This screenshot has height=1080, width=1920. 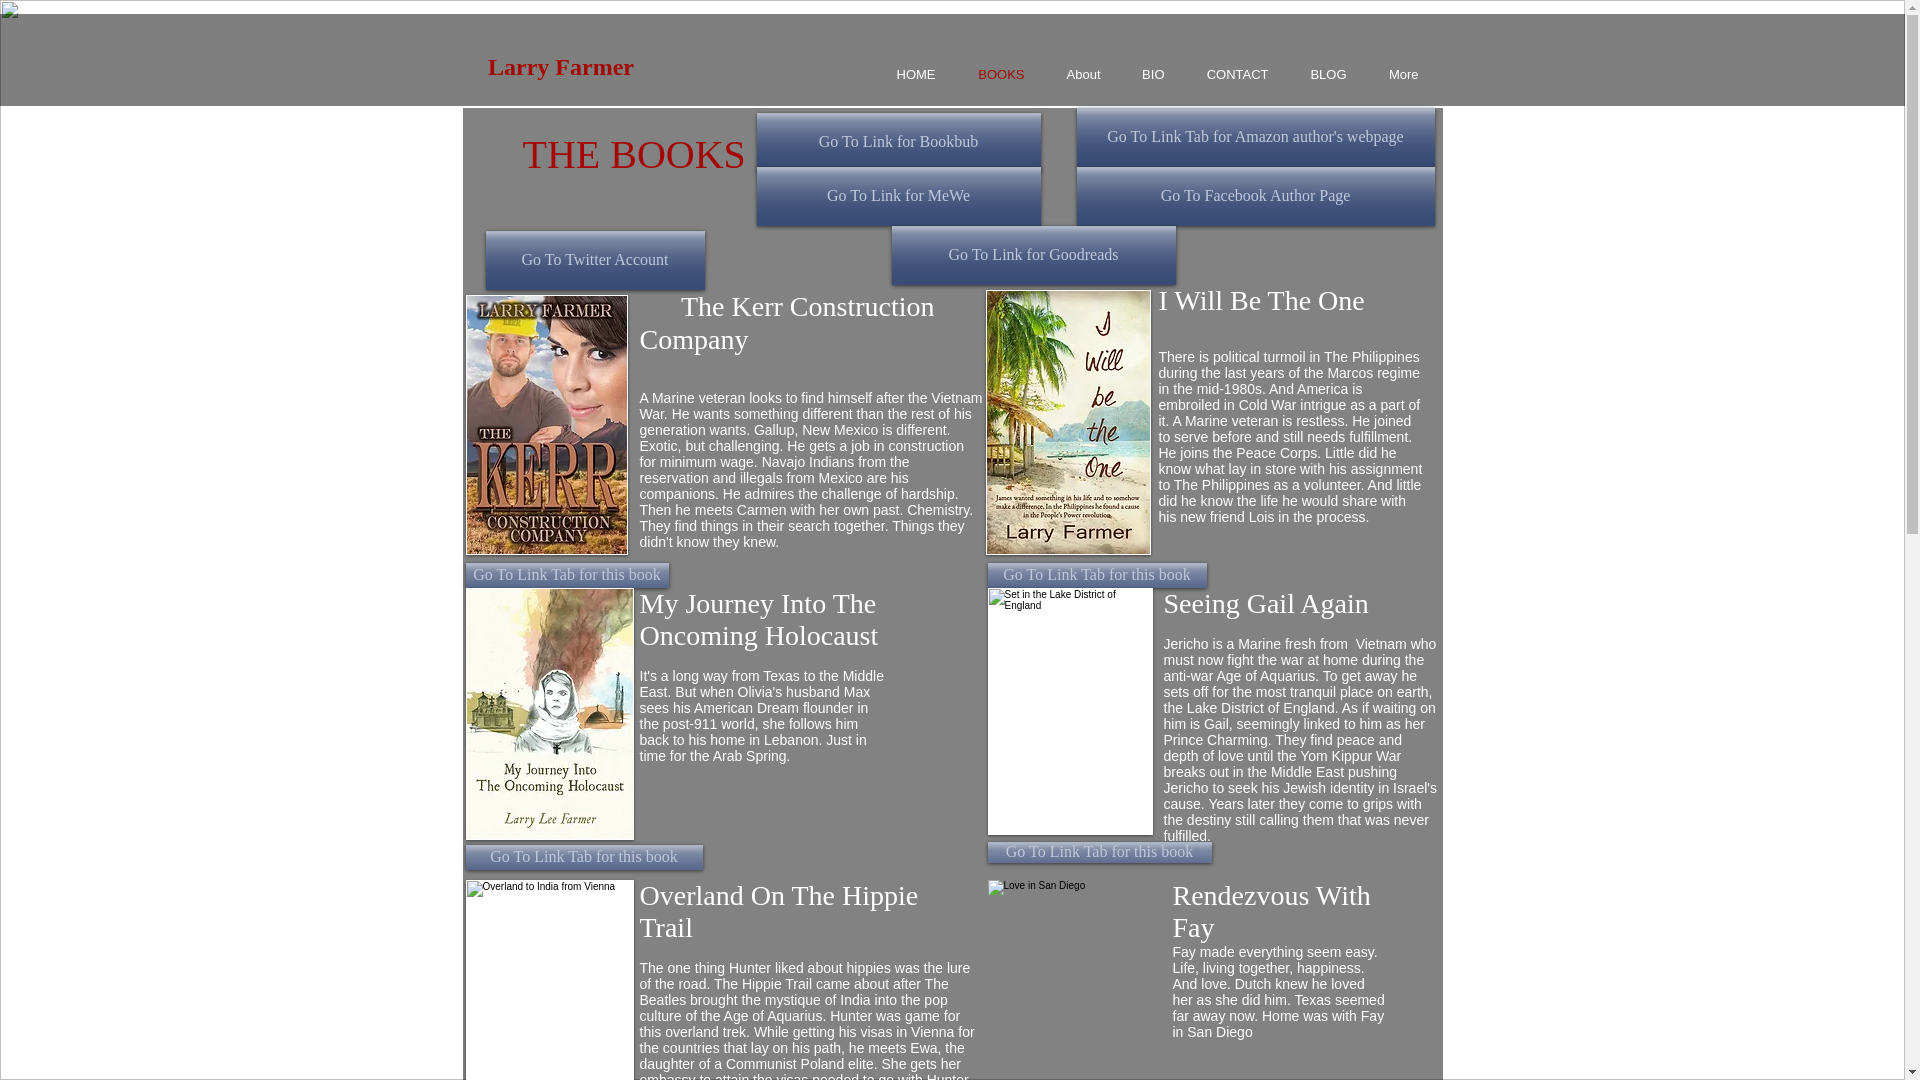 What do you see at coordinates (567, 574) in the screenshot?
I see `Go To Link Tab for this book` at bounding box center [567, 574].